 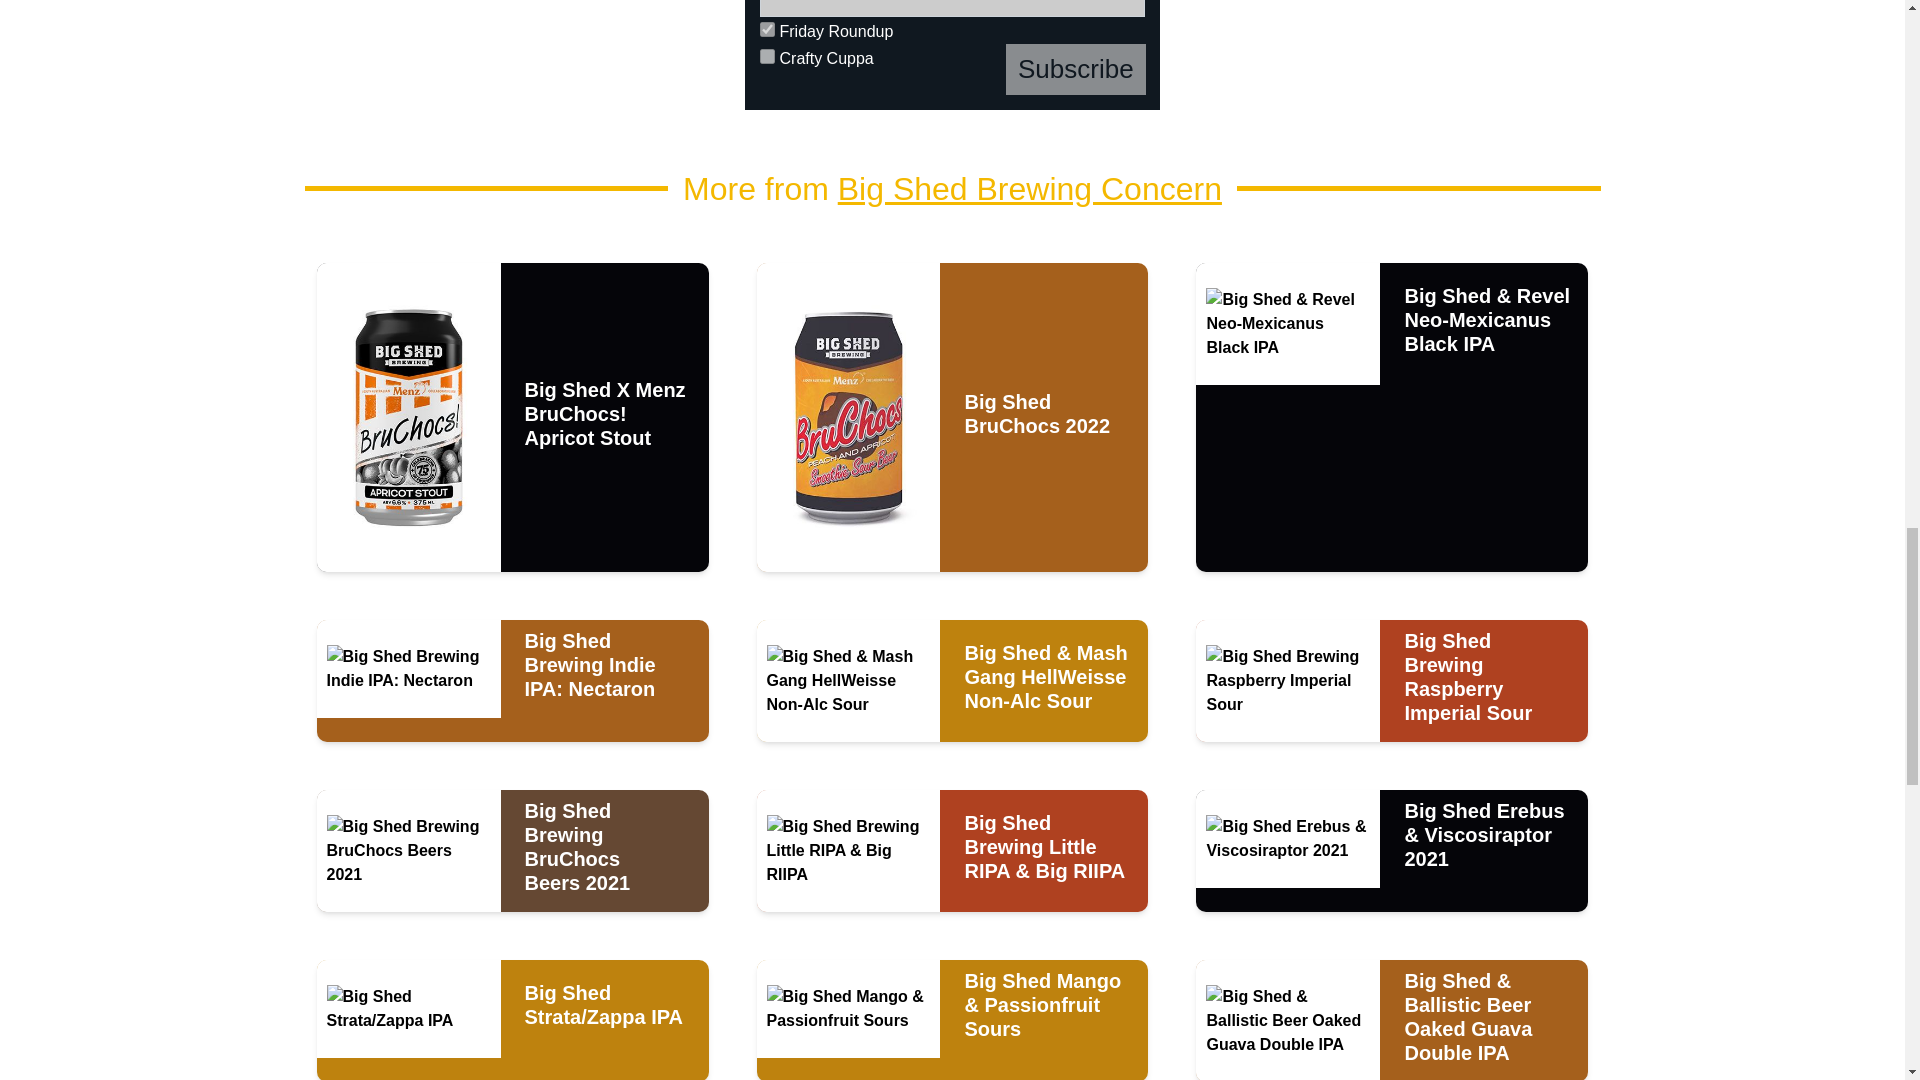 I want to click on Podcast B2, so click(x=513, y=56).